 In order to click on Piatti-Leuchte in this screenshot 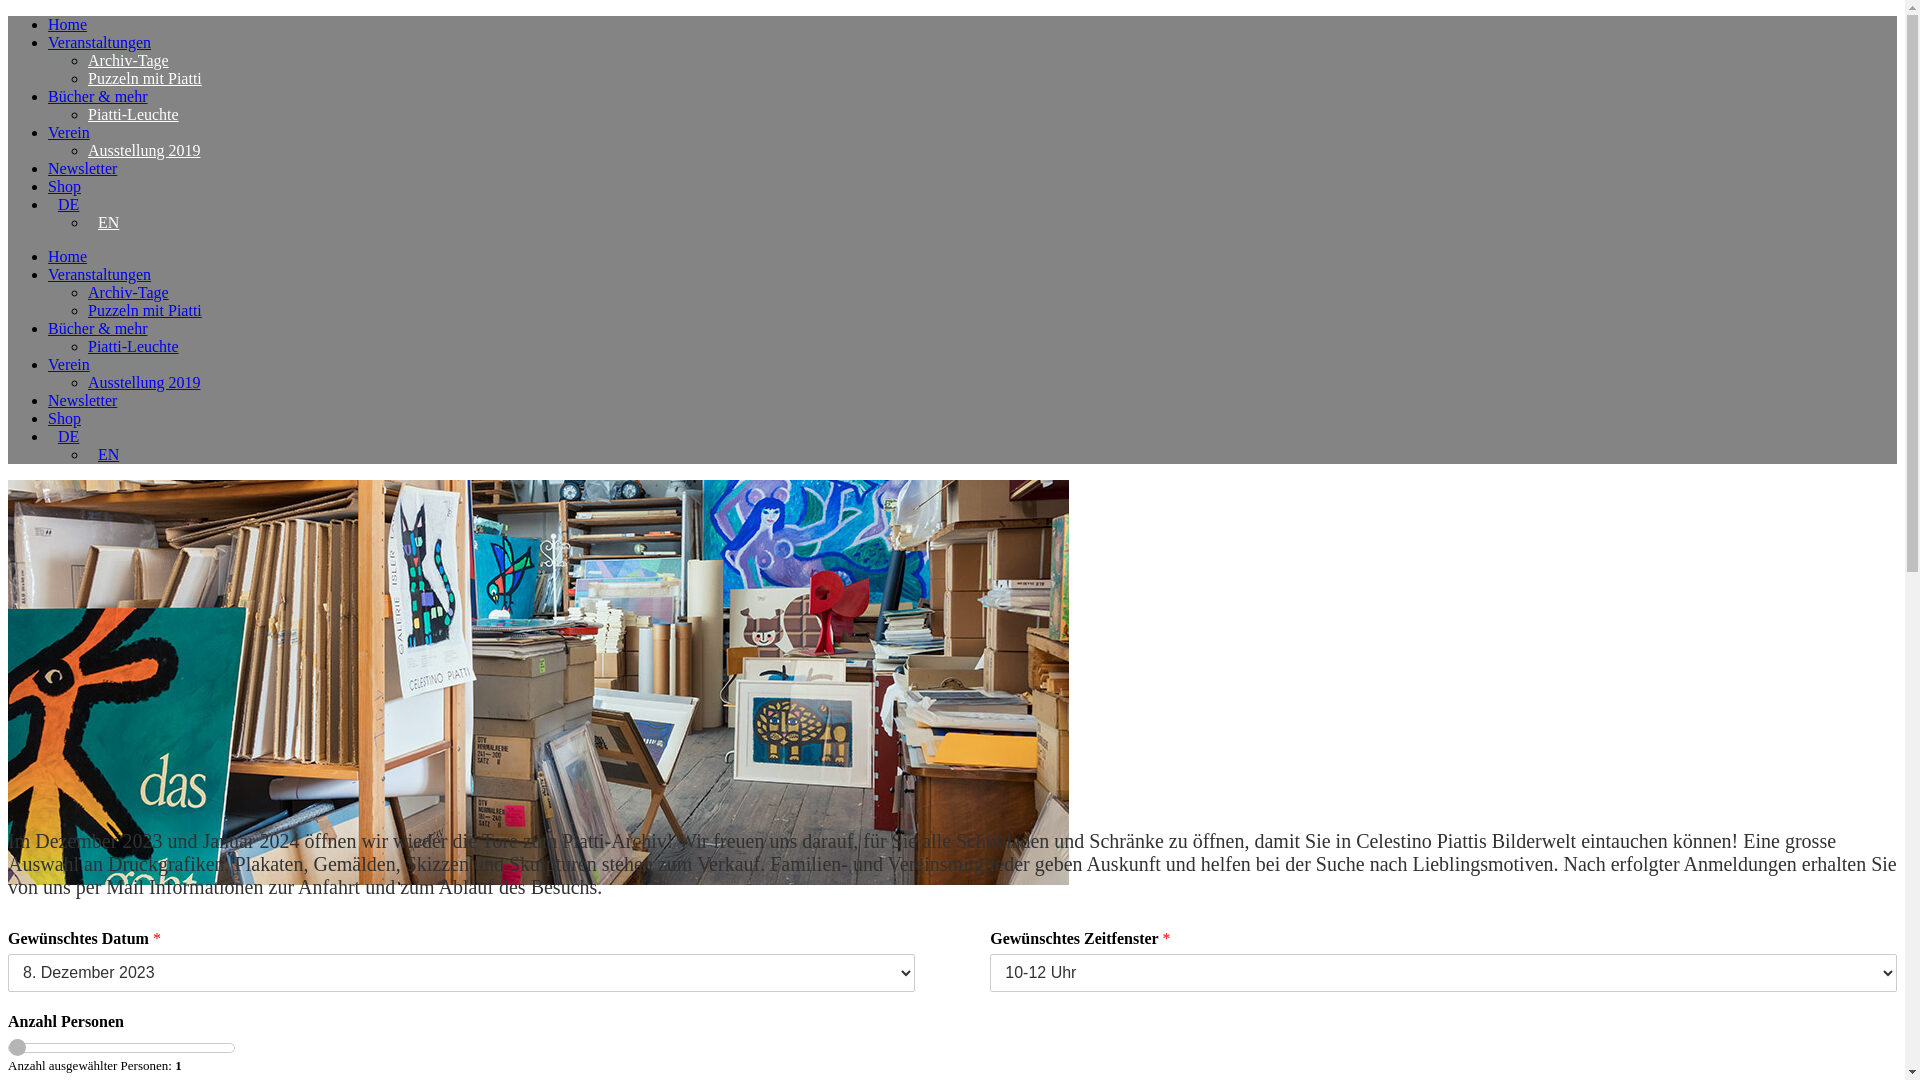, I will do `click(134, 114)`.